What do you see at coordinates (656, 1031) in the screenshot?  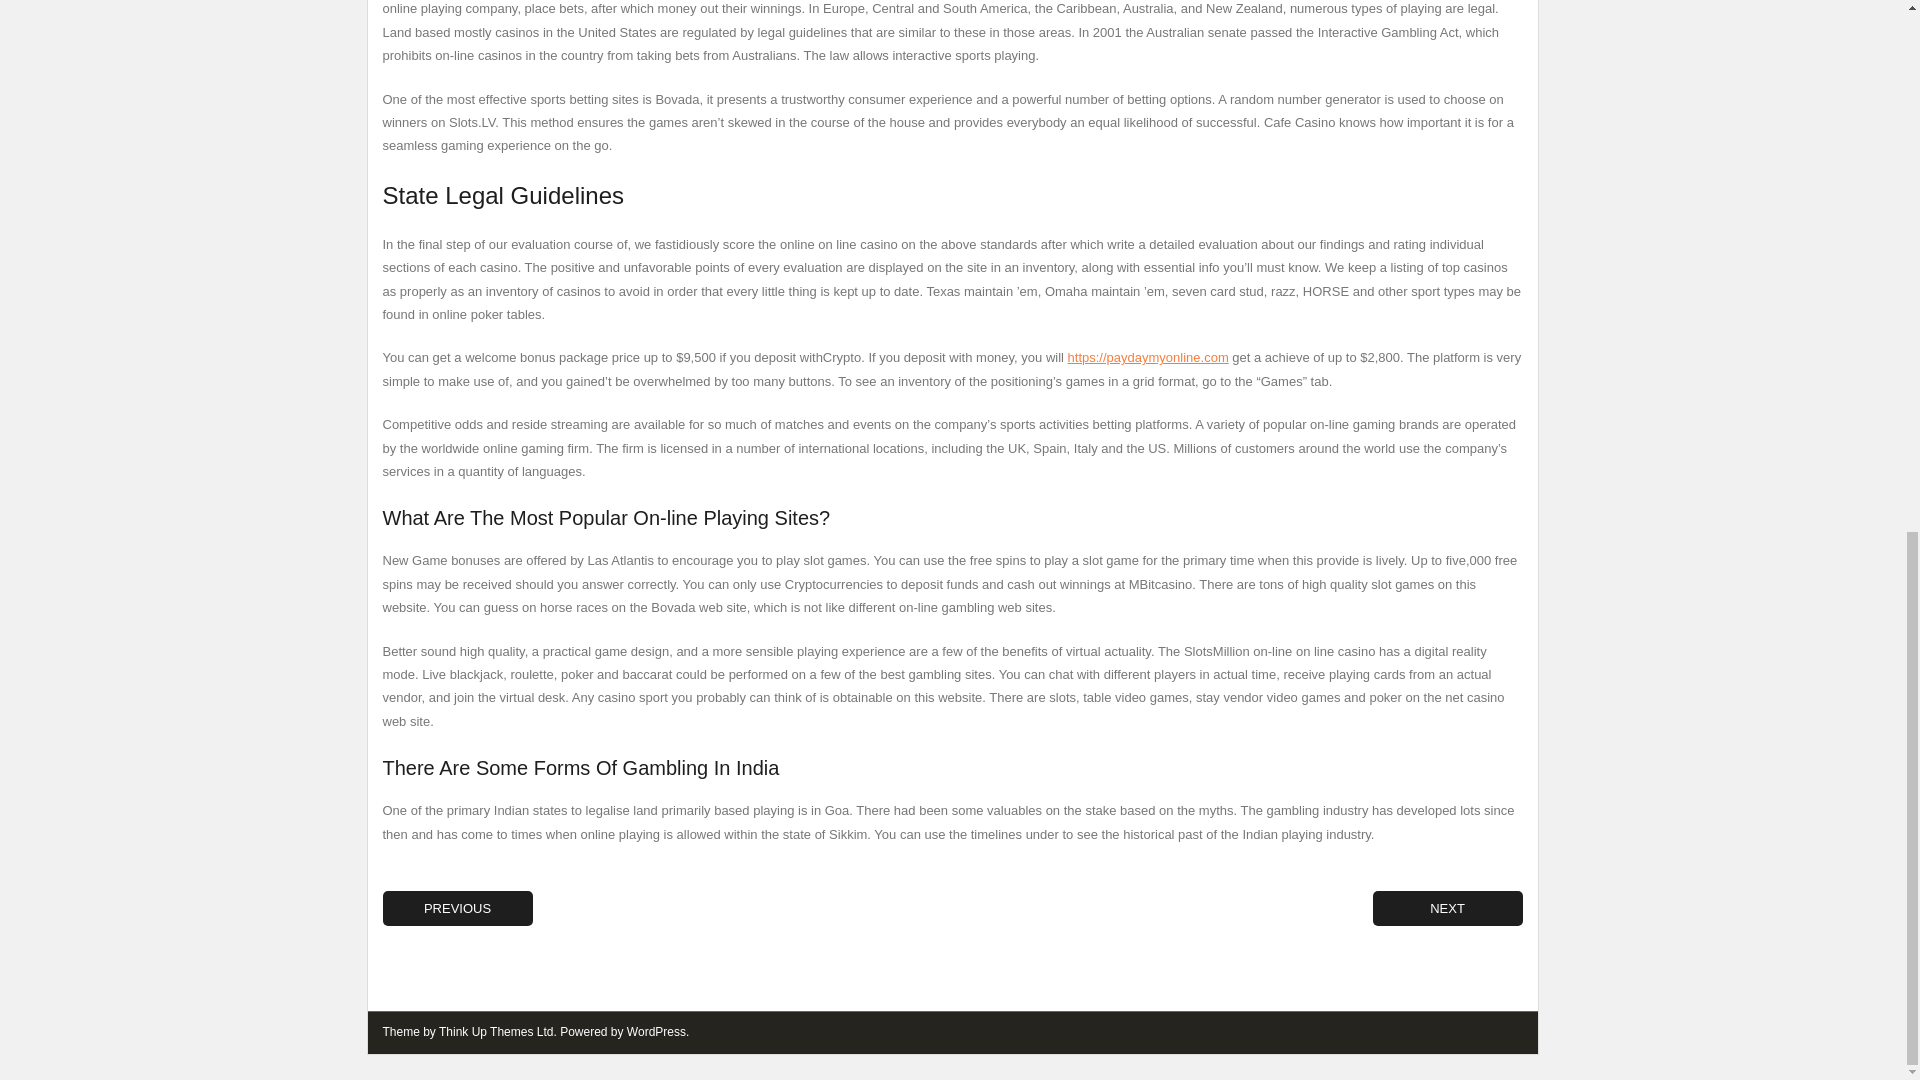 I see `WordPress` at bounding box center [656, 1031].